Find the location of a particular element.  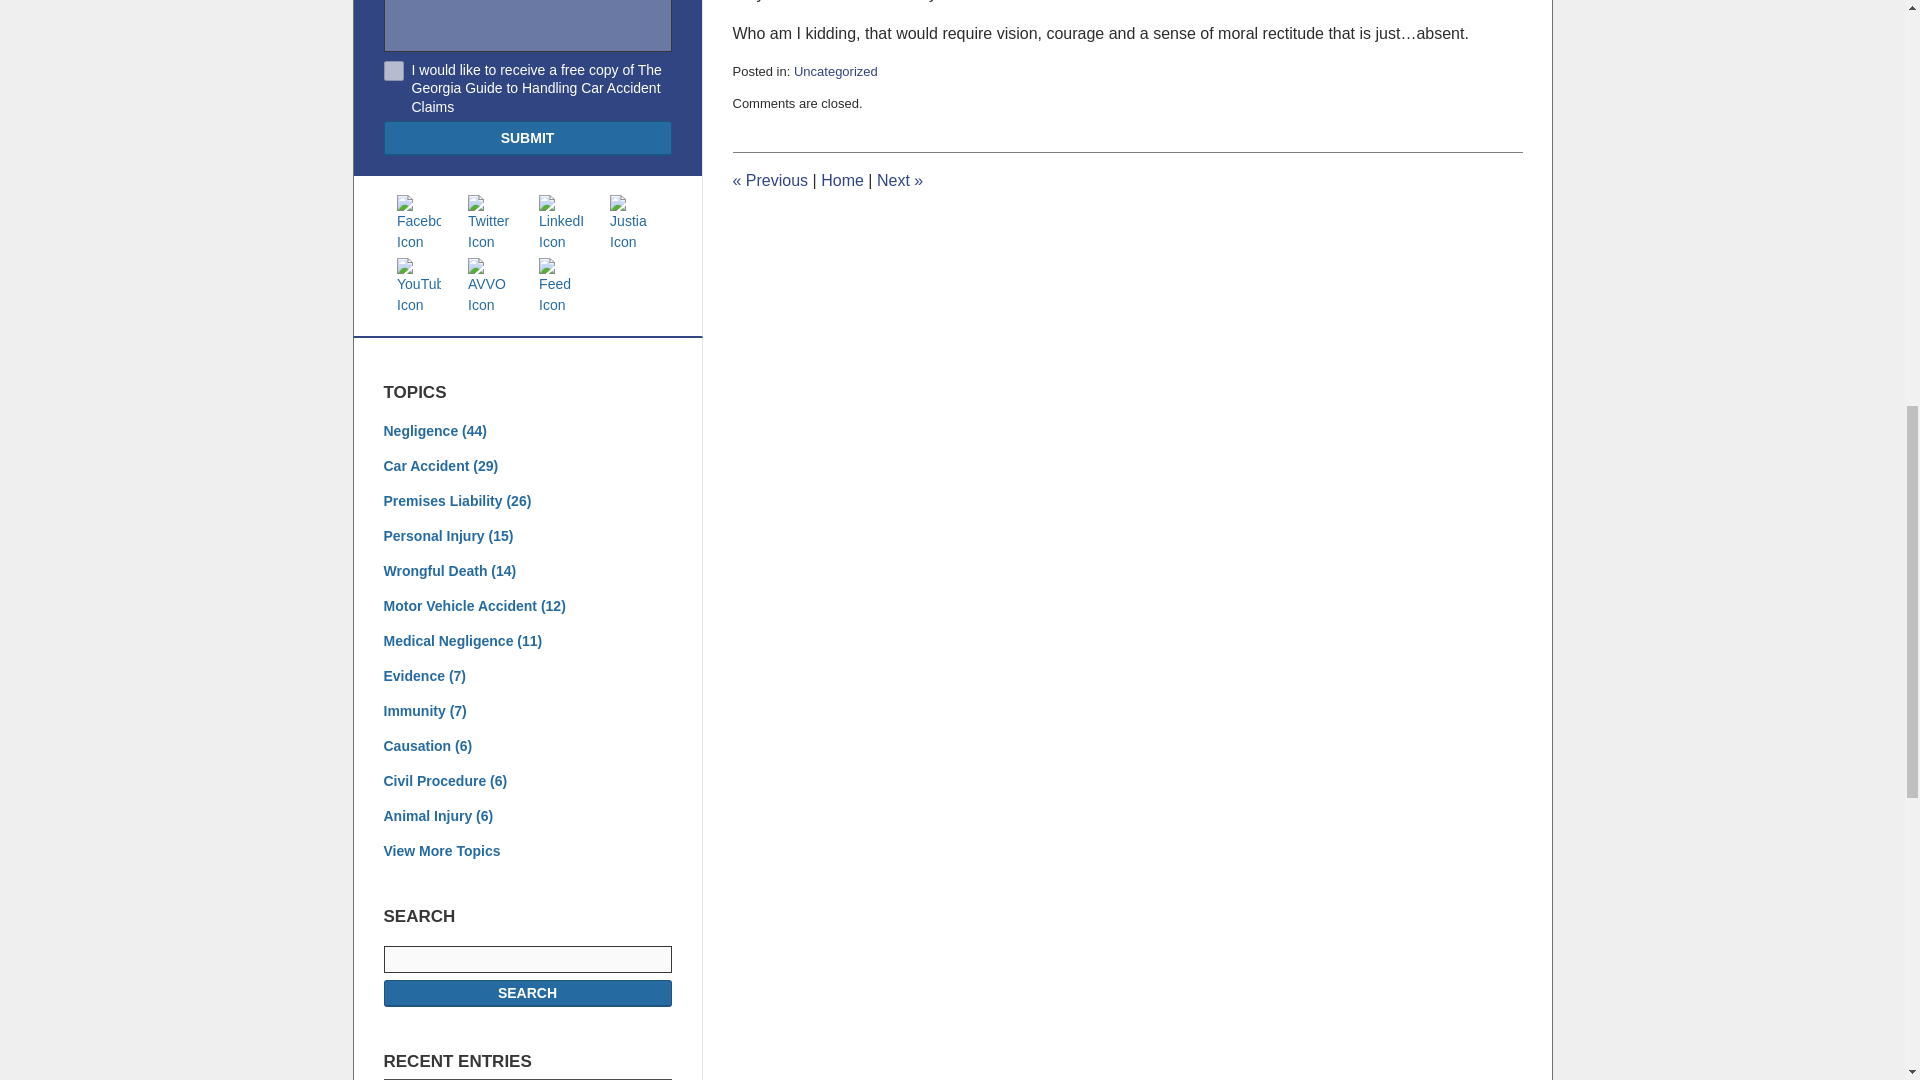

SUBMIT is located at coordinates (528, 138).